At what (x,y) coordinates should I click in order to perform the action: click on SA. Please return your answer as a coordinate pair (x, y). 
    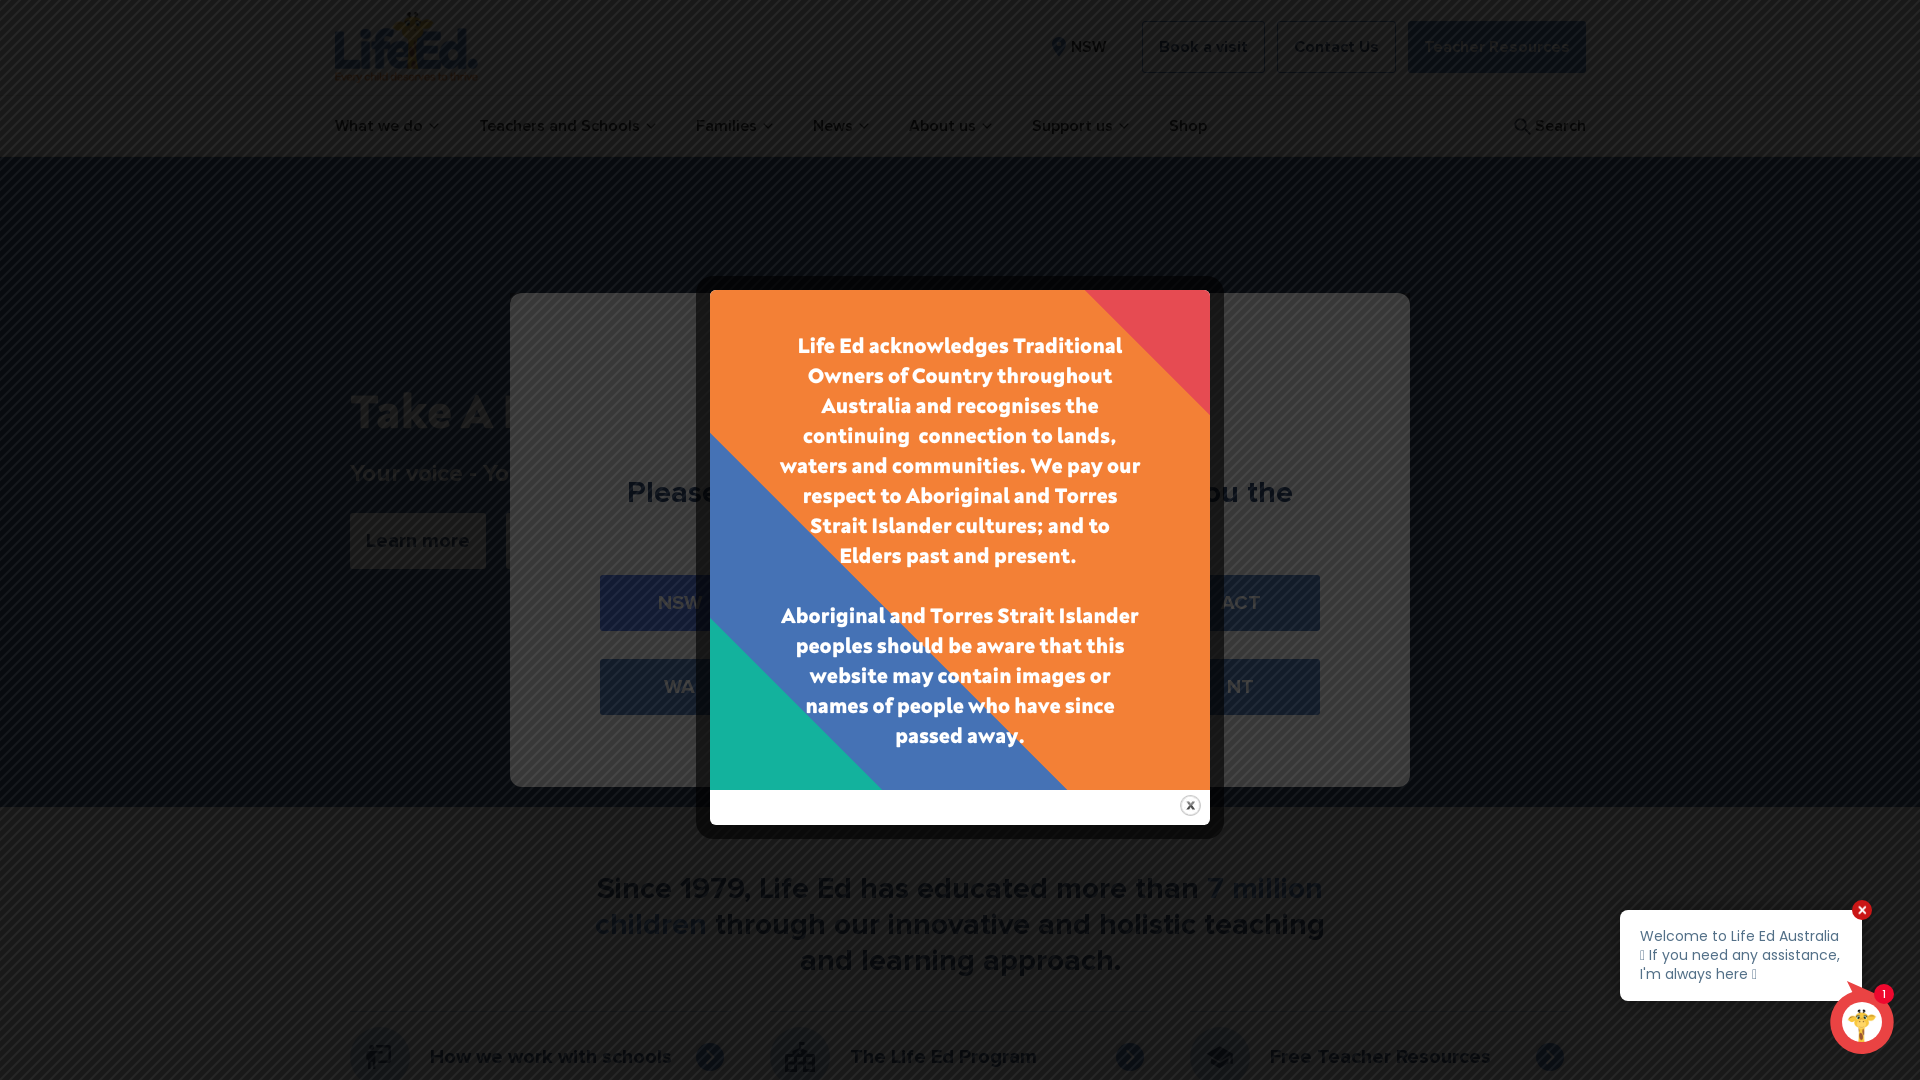
    Looking at the image, I should click on (866, 687).